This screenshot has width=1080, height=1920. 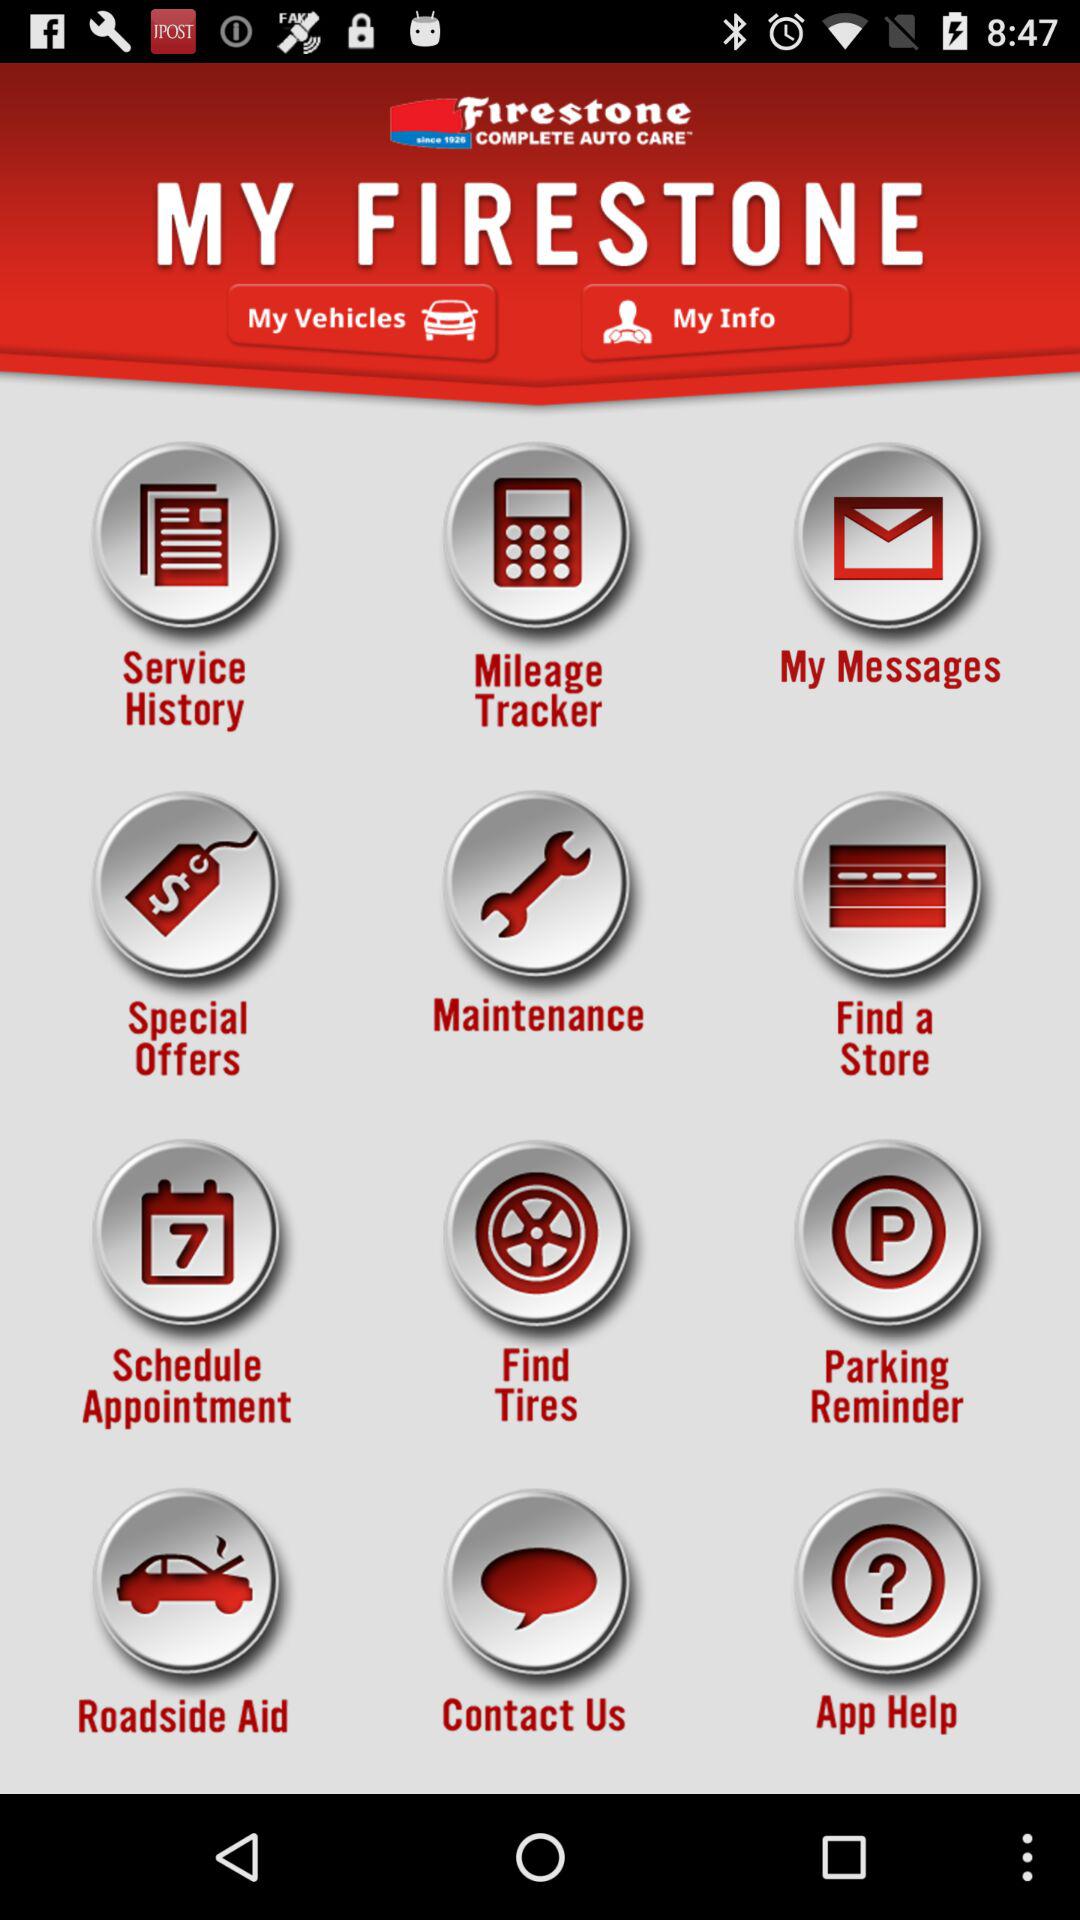 What do you see at coordinates (540, 587) in the screenshot?
I see `calculate the value` at bounding box center [540, 587].